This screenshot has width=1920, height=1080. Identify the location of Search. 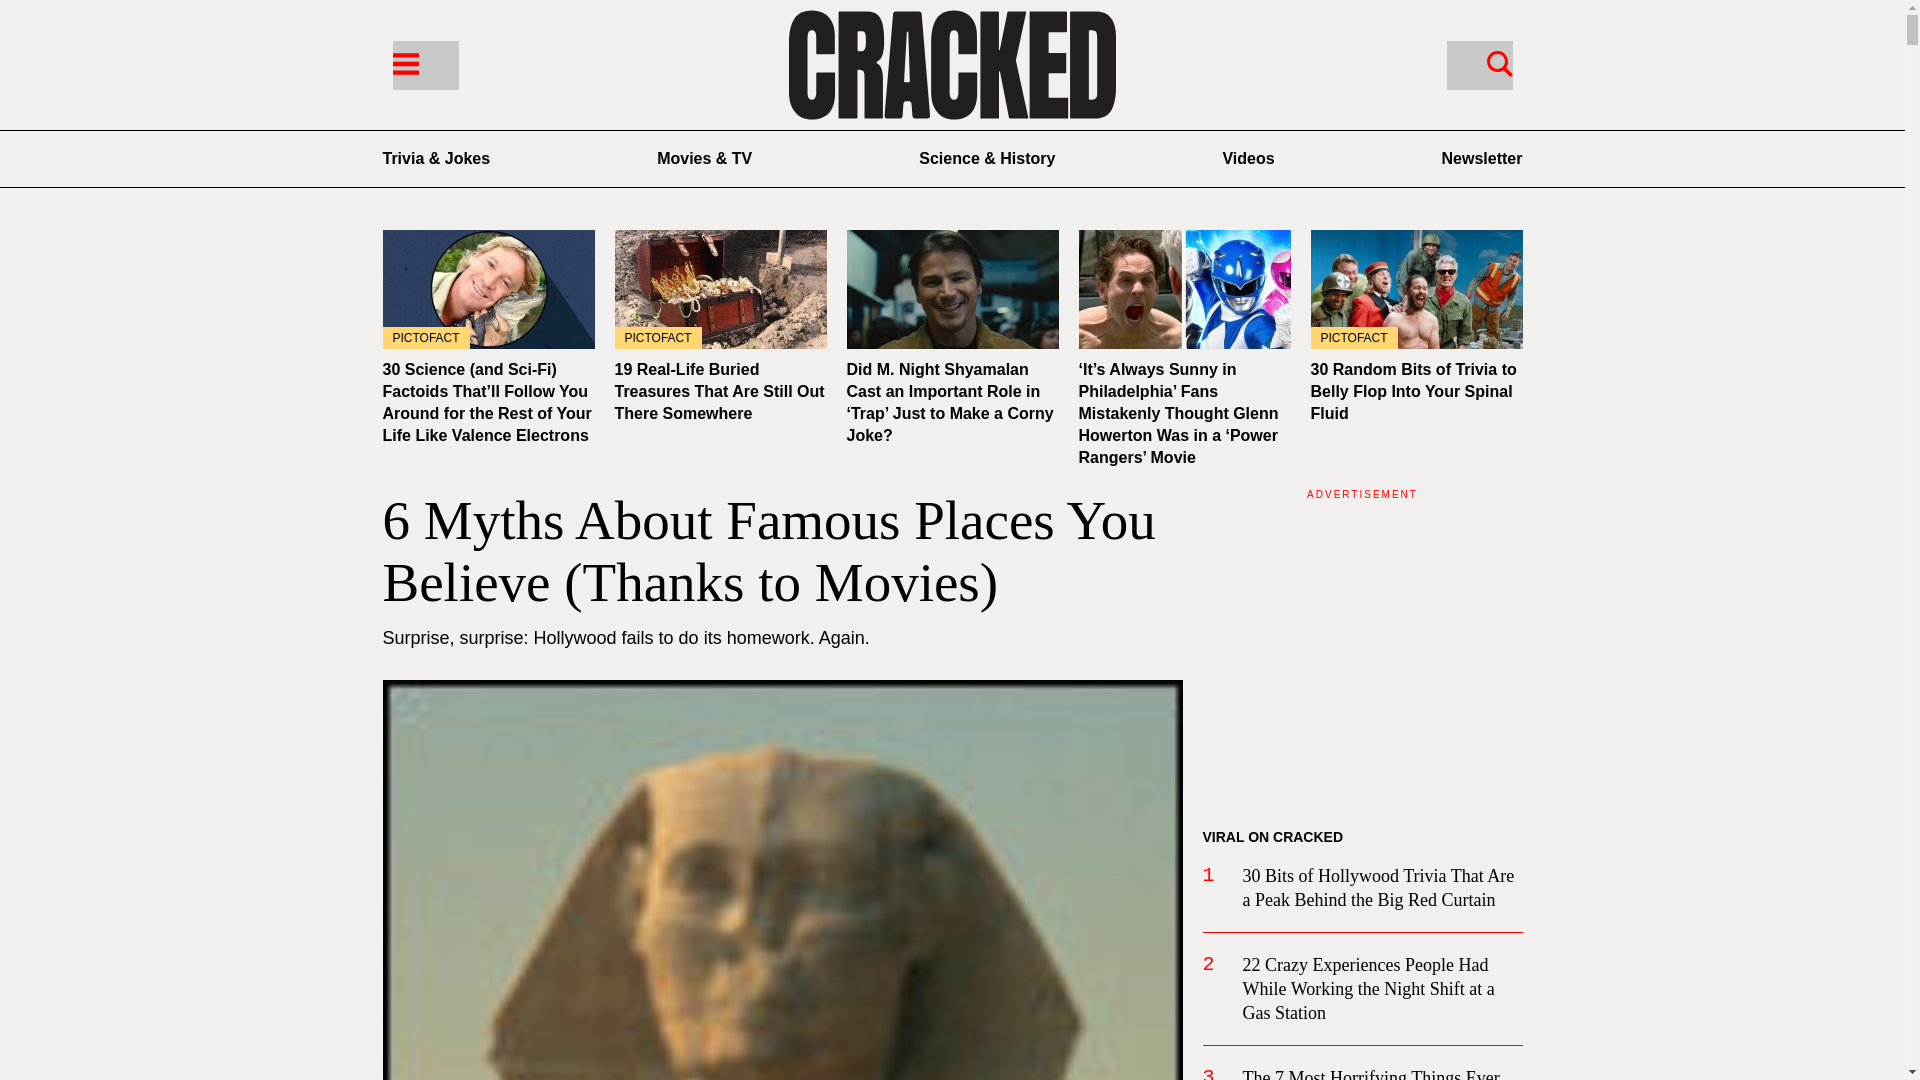
(1478, 64).